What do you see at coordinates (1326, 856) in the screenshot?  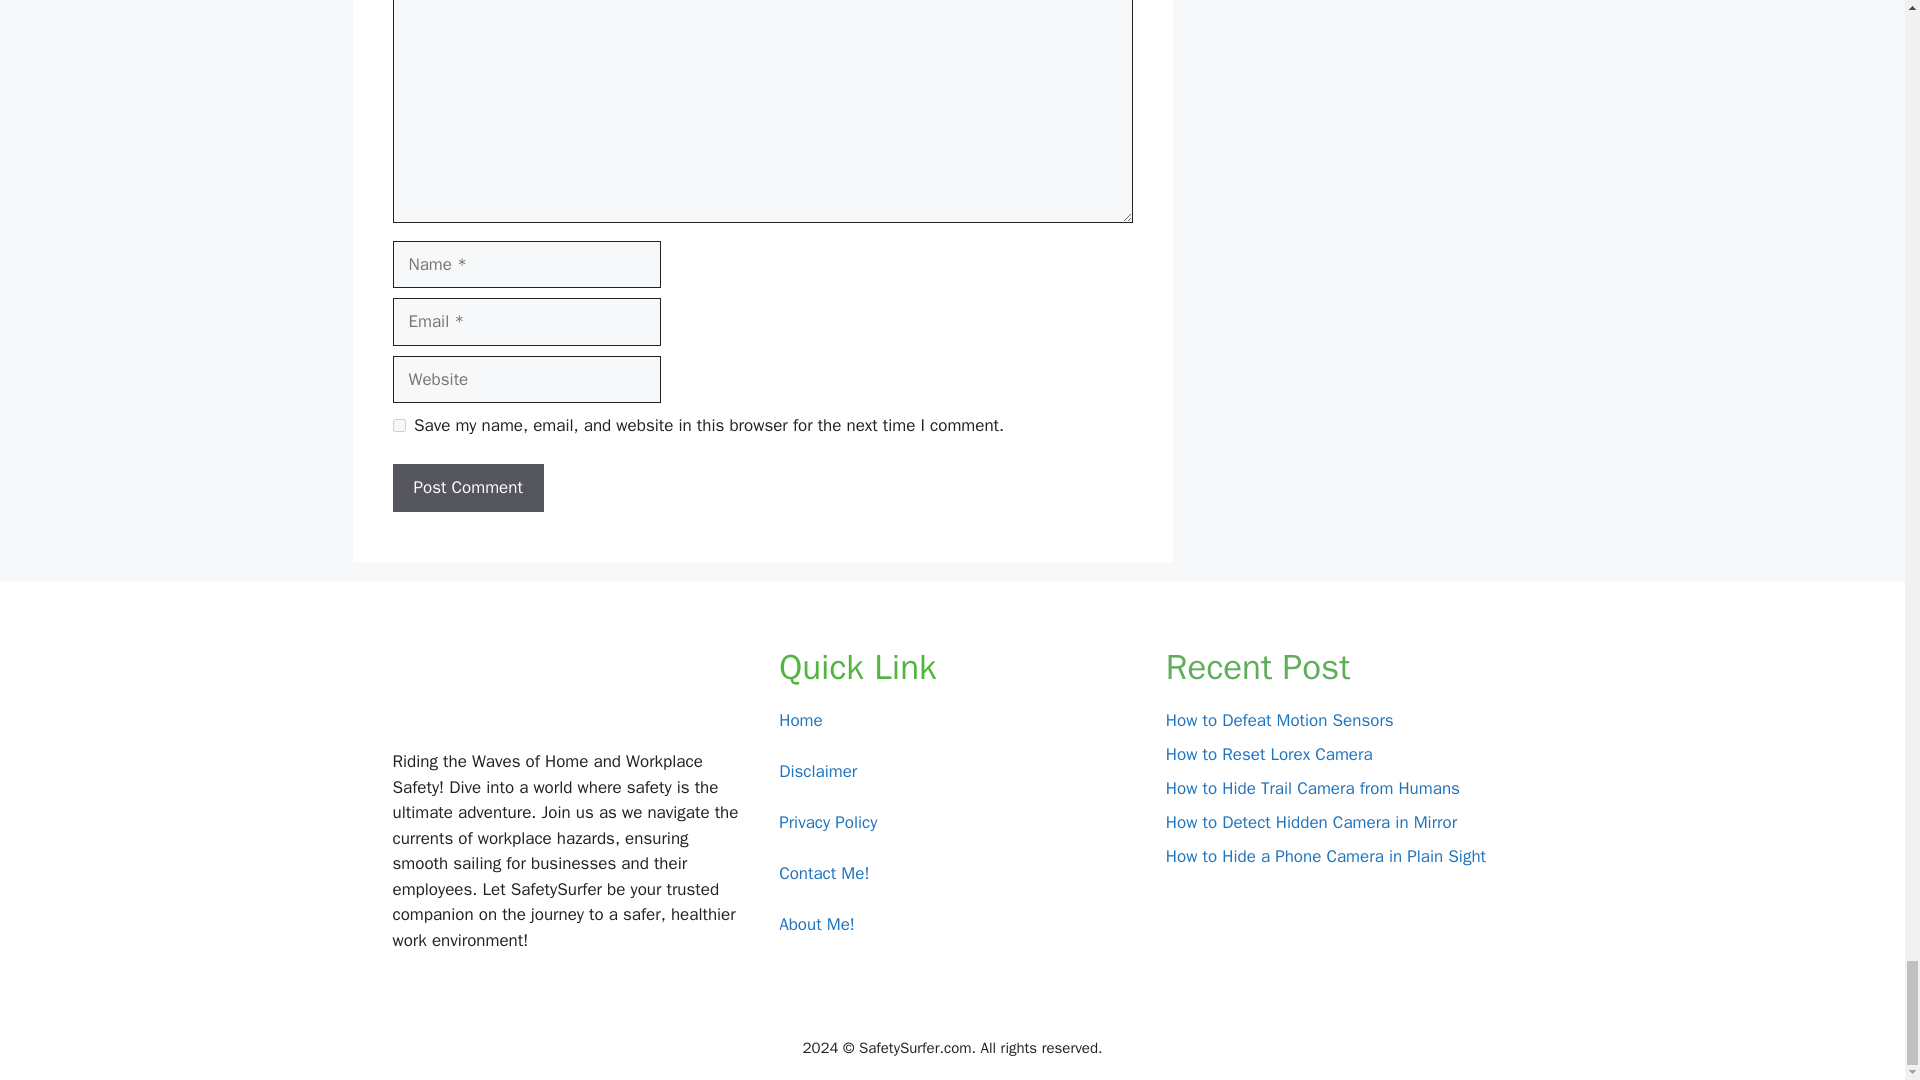 I see `How to Hide a Phone Camera in Plain Sight` at bounding box center [1326, 856].